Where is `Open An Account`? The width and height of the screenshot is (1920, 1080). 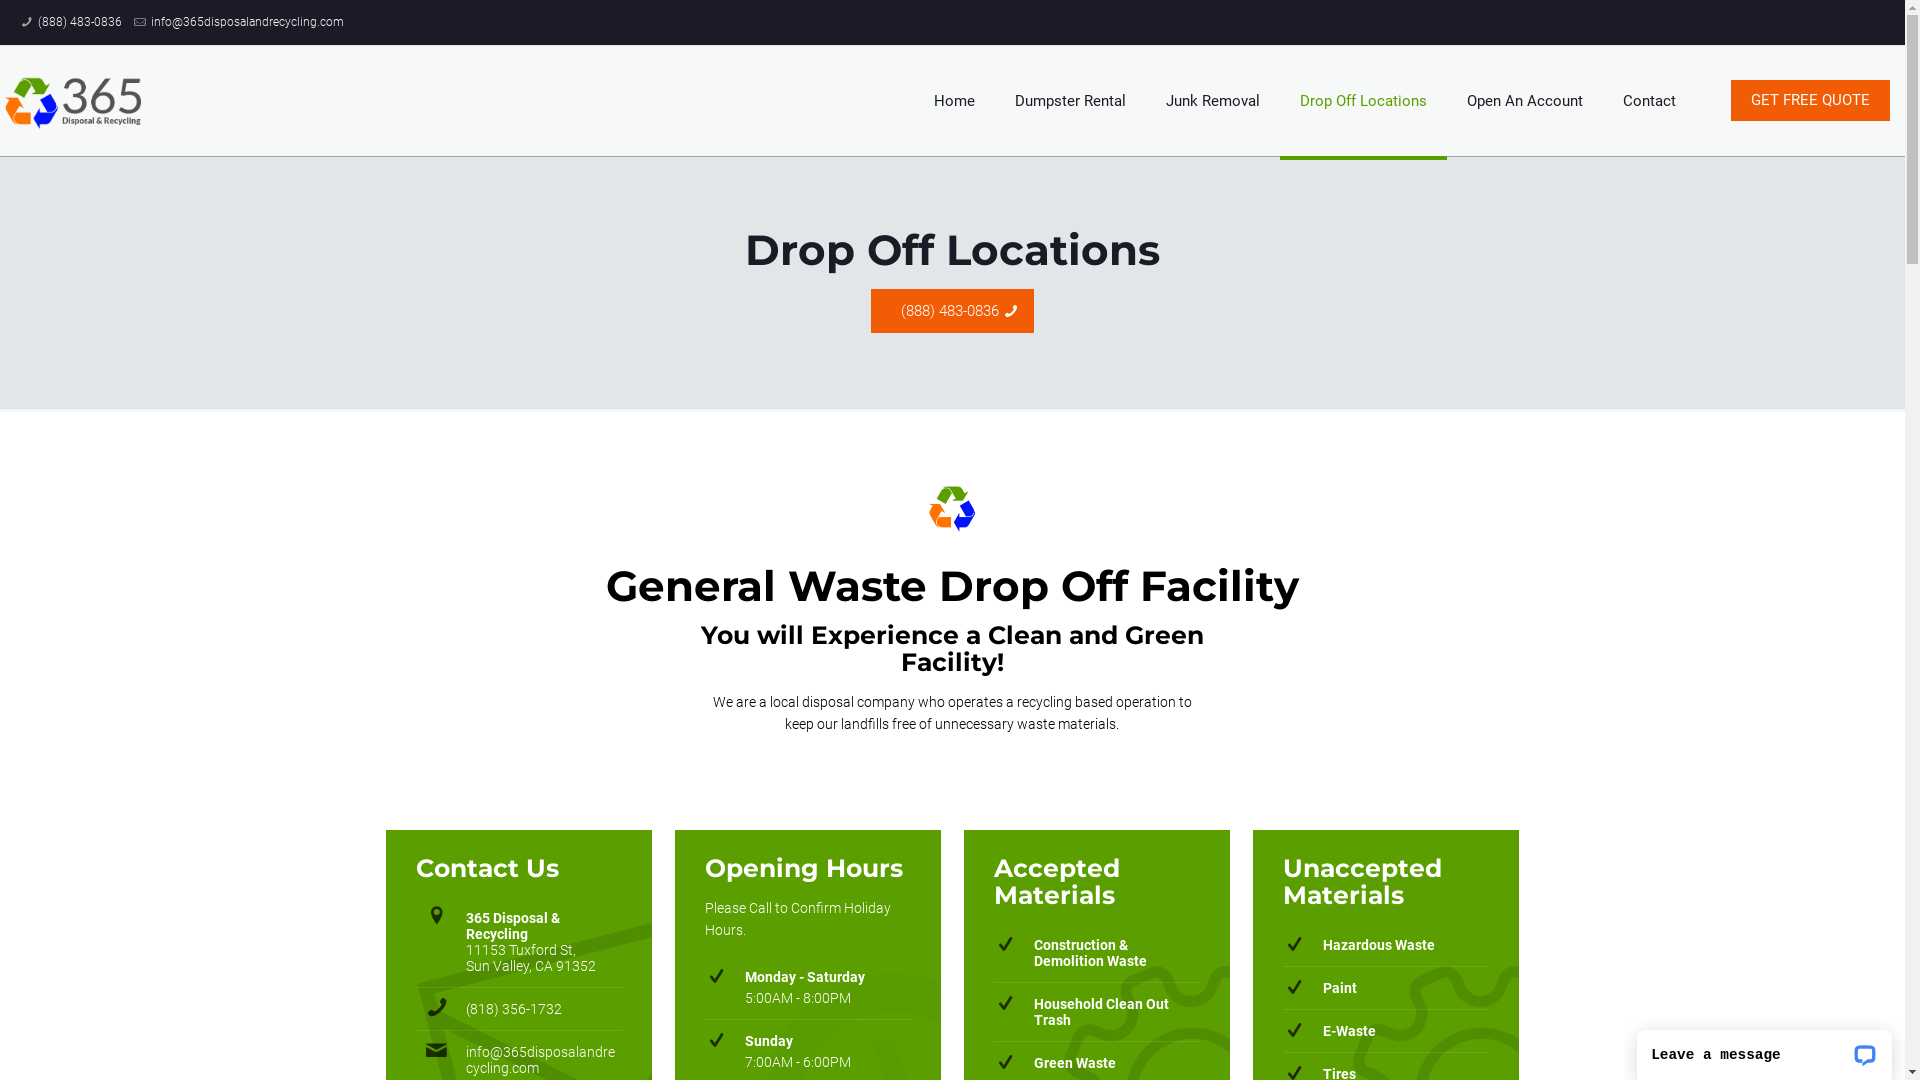
Open An Account is located at coordinates (1525, 100).